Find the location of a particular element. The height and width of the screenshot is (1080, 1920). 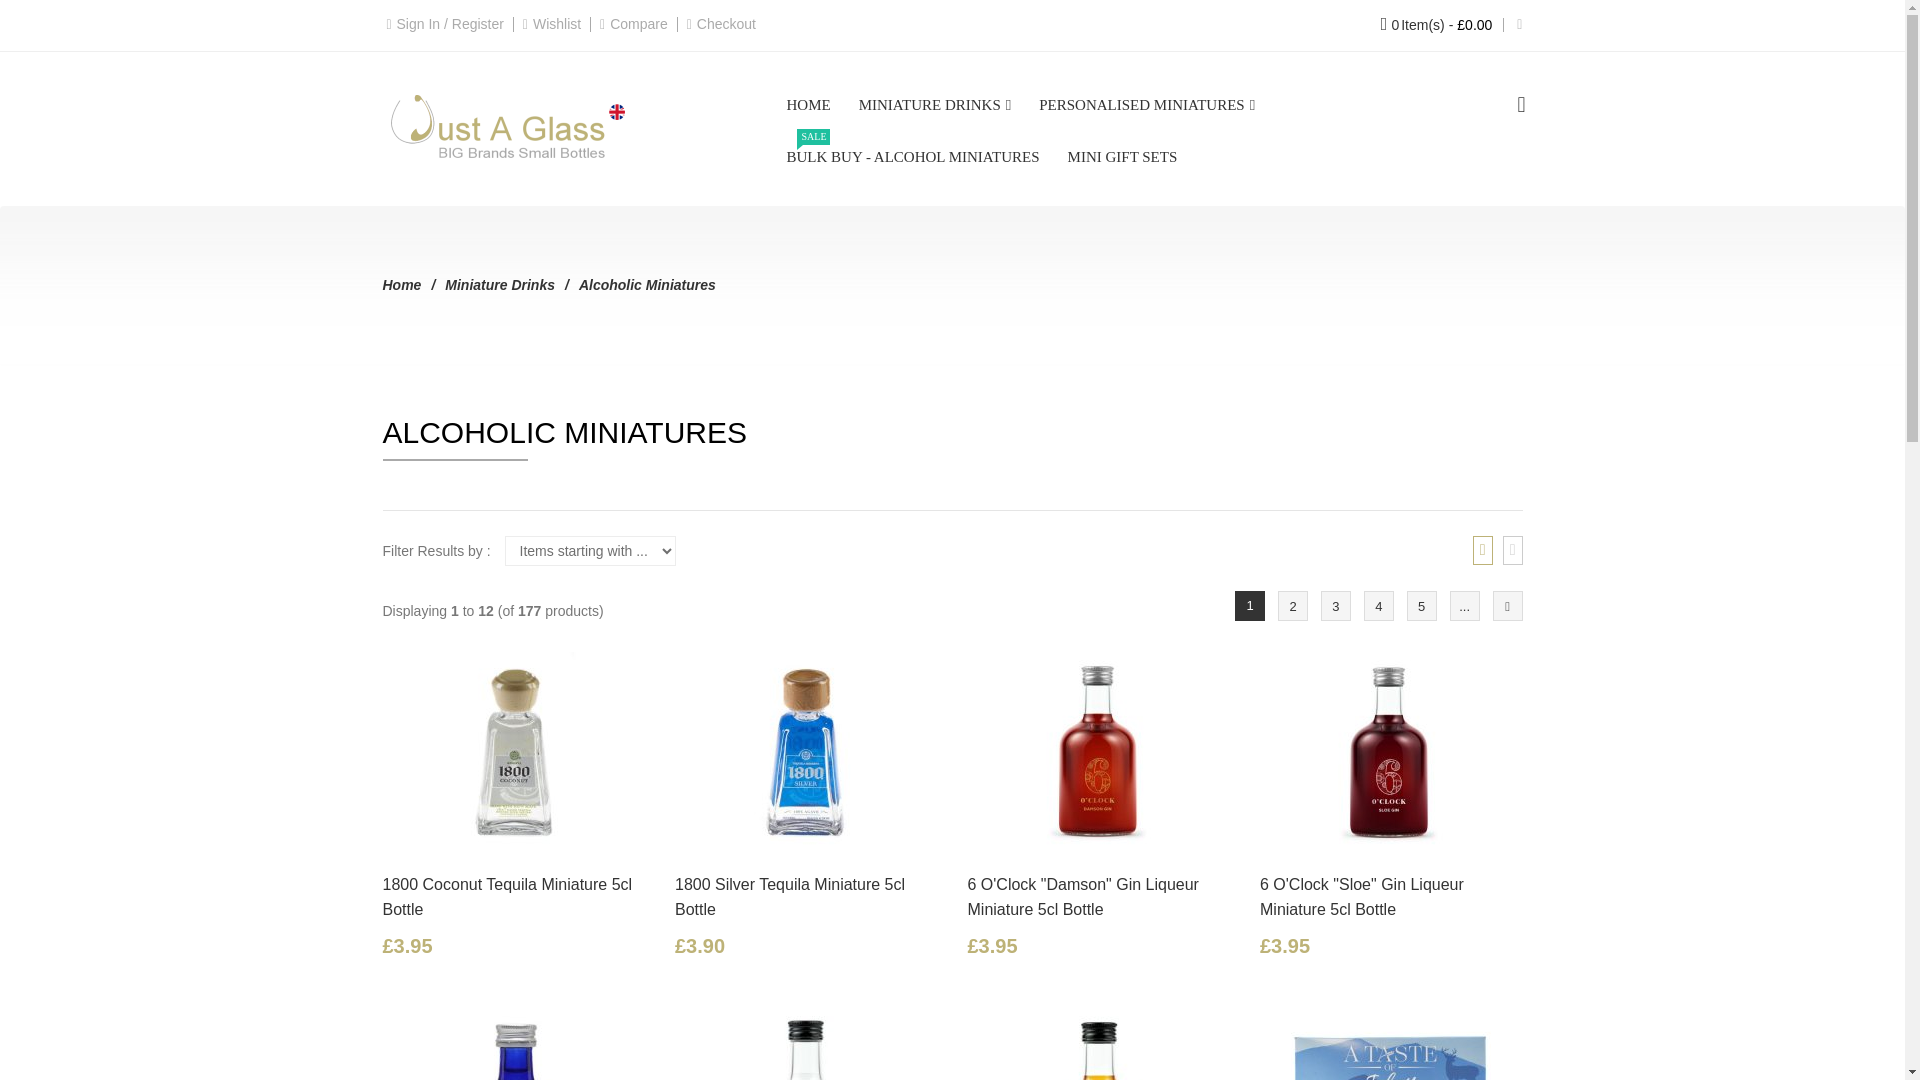

 Next Page  is located at coordinates (1506, 606).